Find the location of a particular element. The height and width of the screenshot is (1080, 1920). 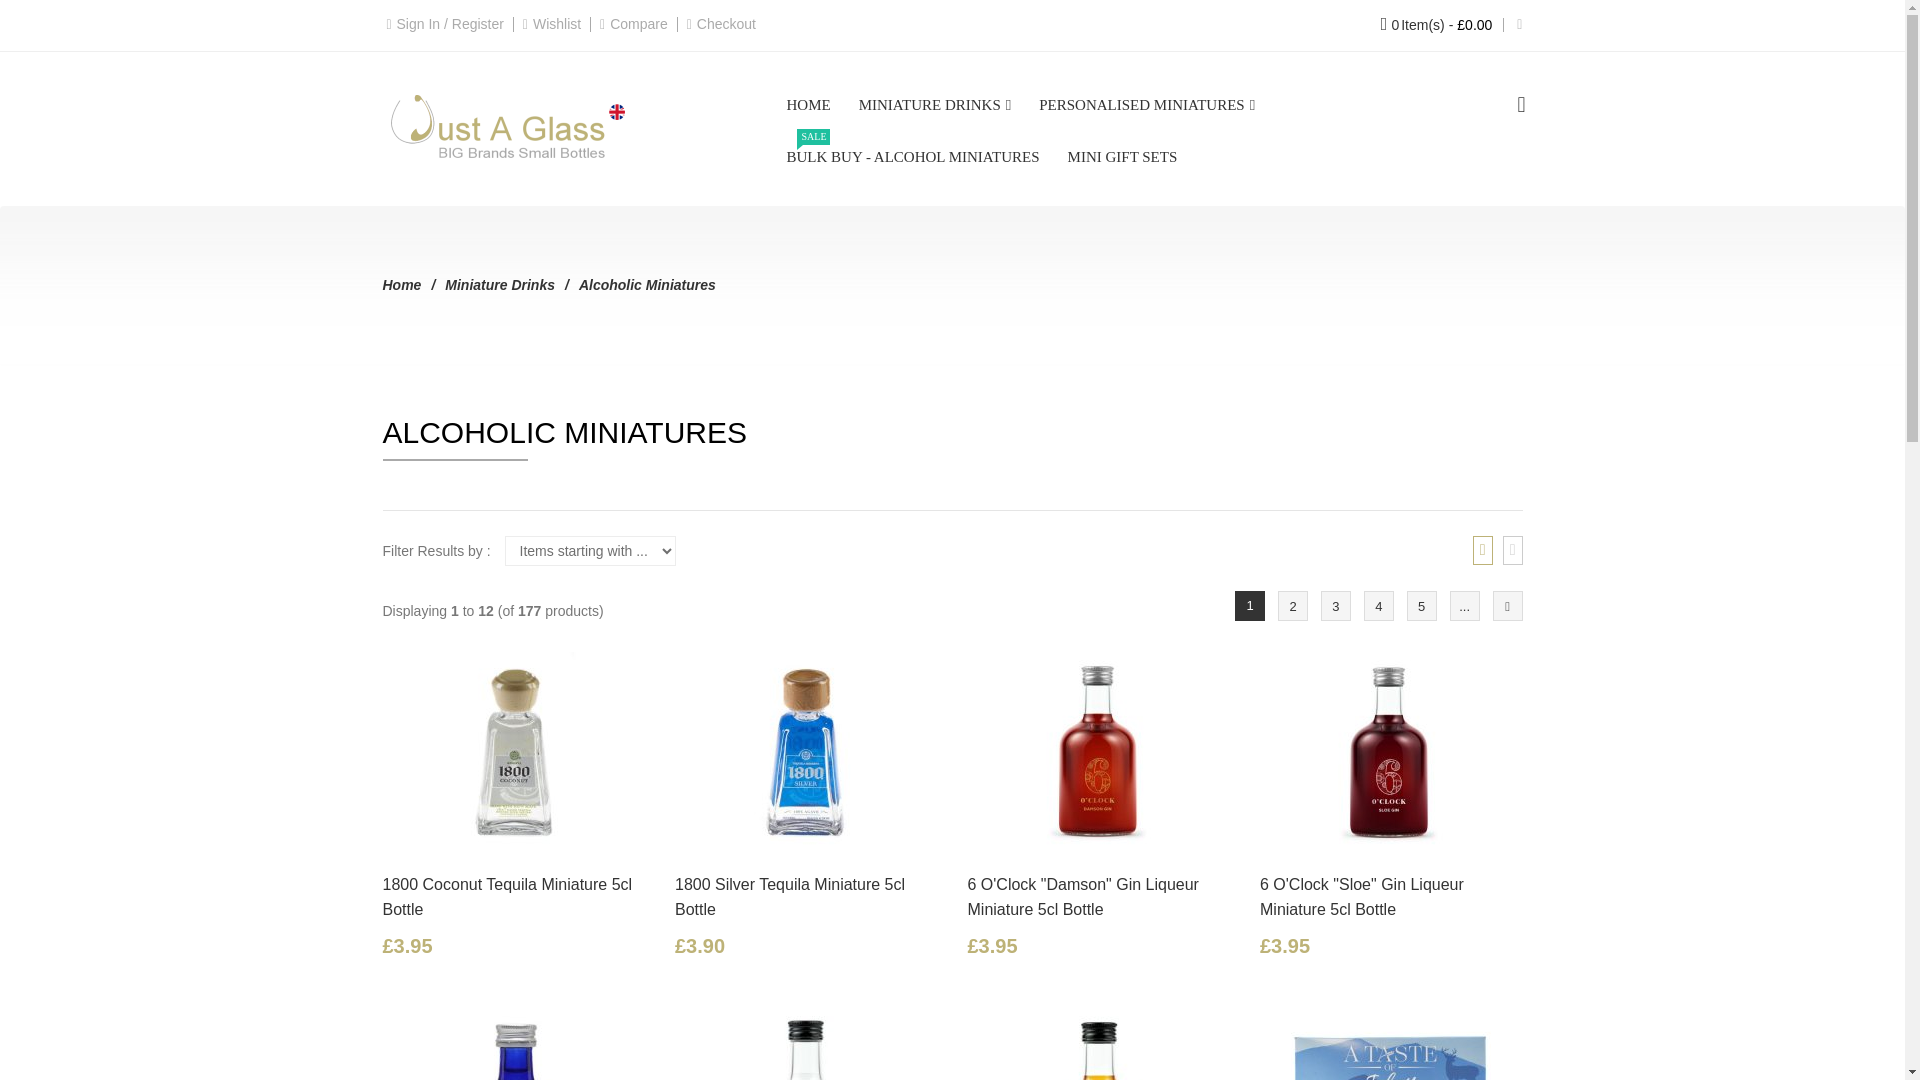

 Next Page  is located at coordinates (1506, 606).